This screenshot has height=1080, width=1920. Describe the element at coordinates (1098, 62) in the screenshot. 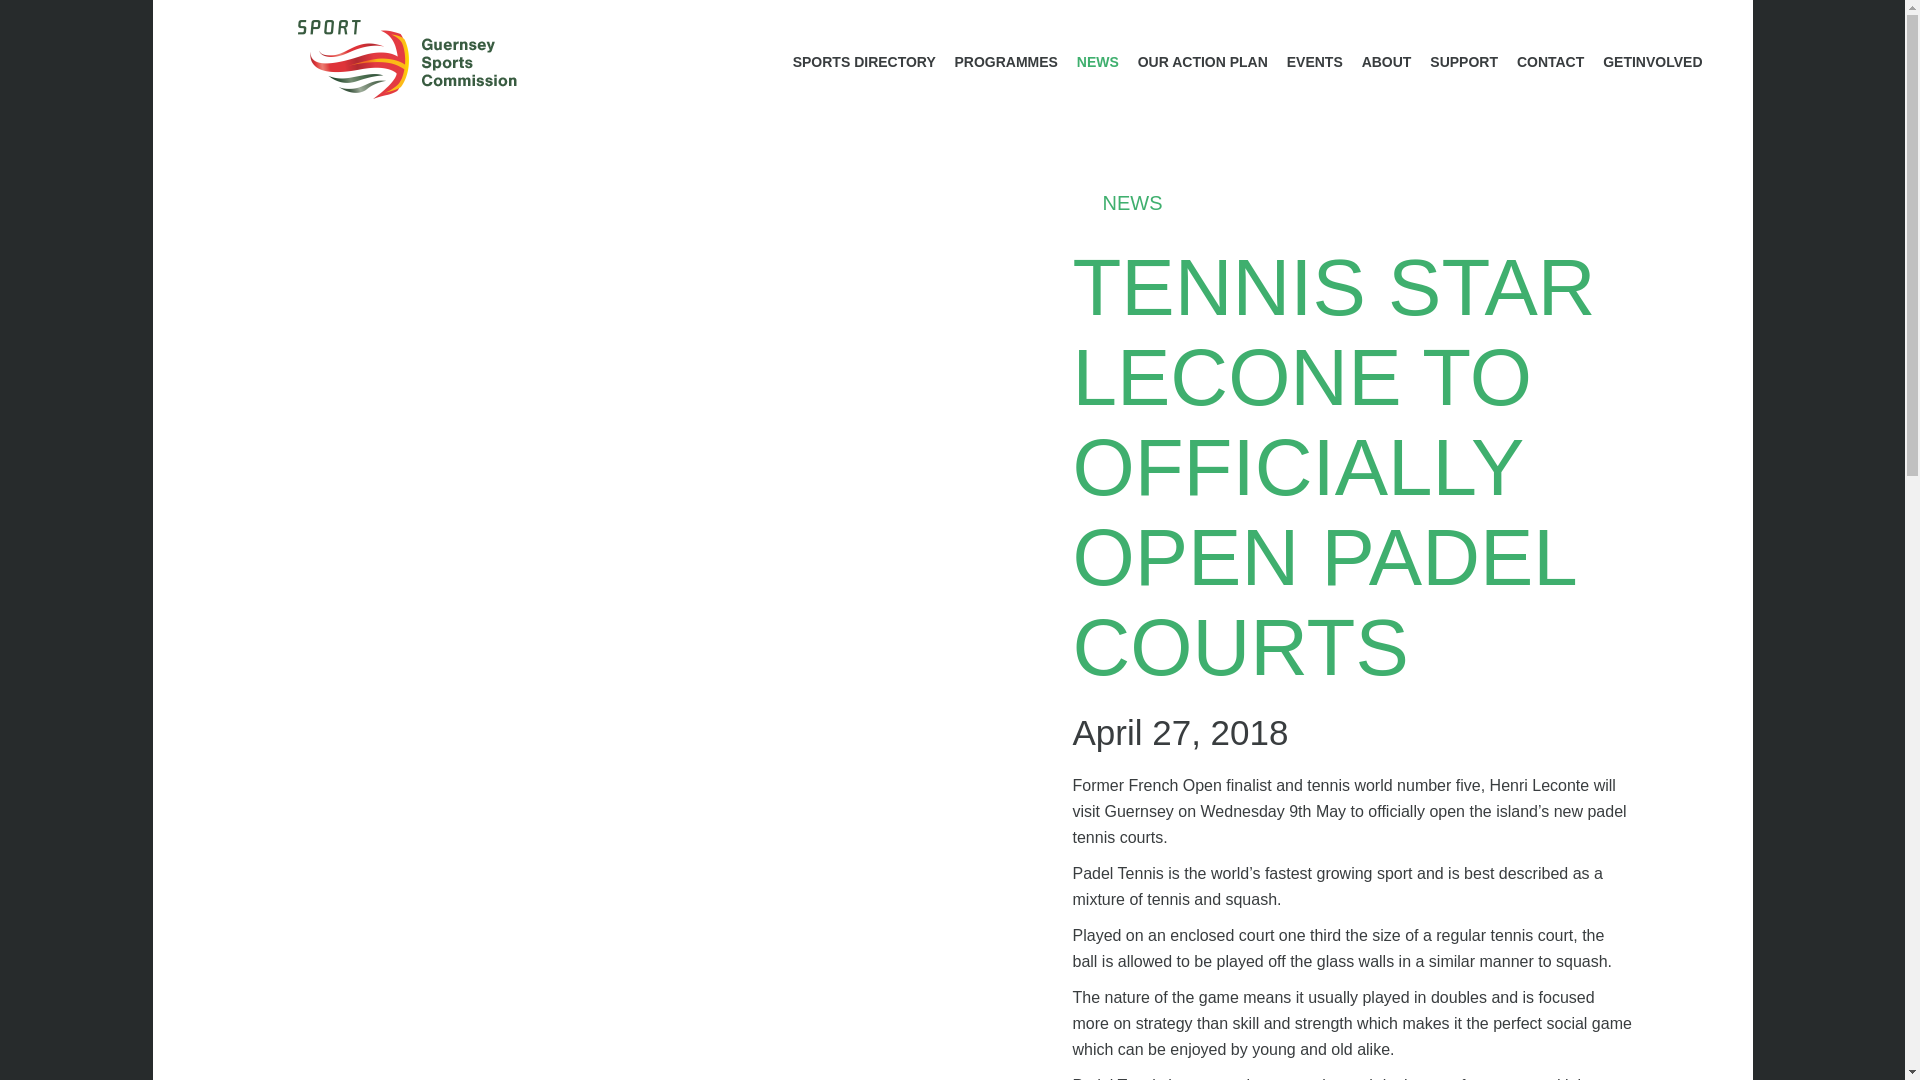

I see `NEWS` at that location.